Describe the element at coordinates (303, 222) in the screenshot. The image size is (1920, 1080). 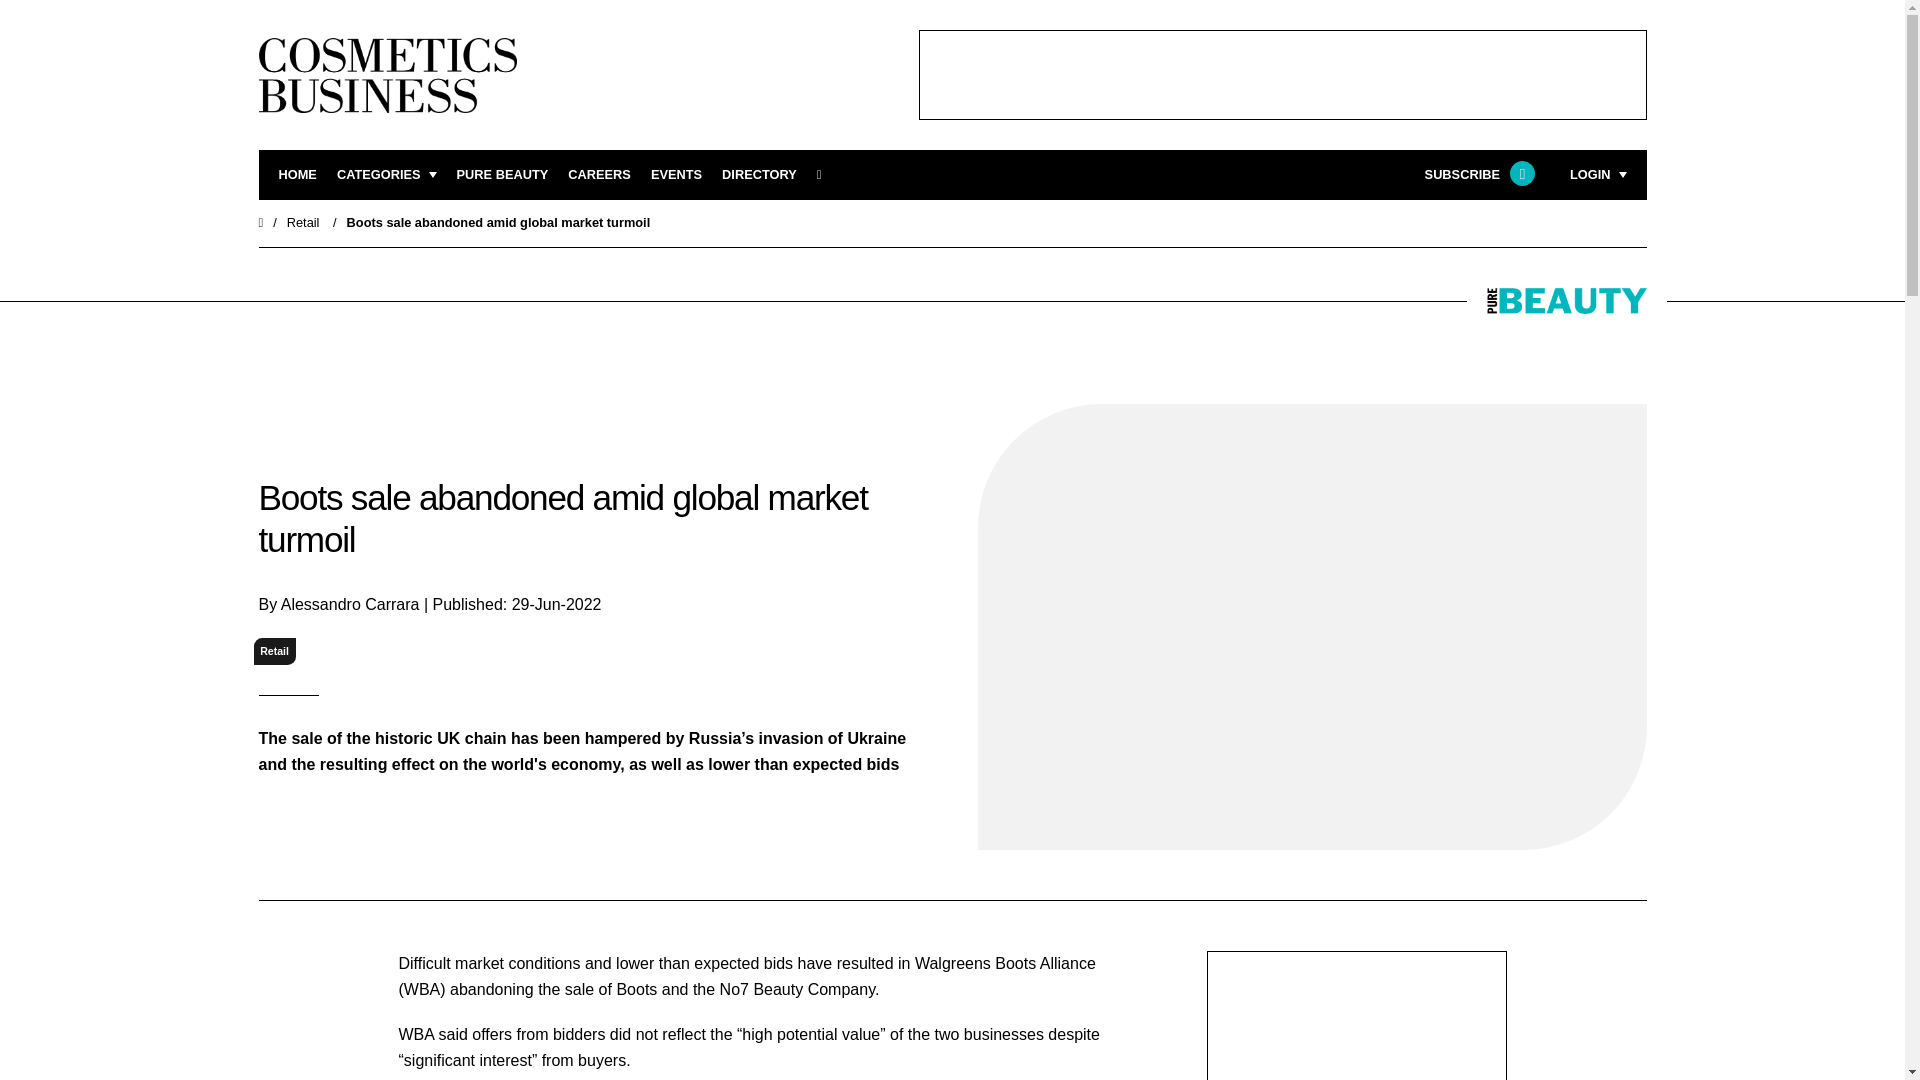
I see `Retail` at that location.